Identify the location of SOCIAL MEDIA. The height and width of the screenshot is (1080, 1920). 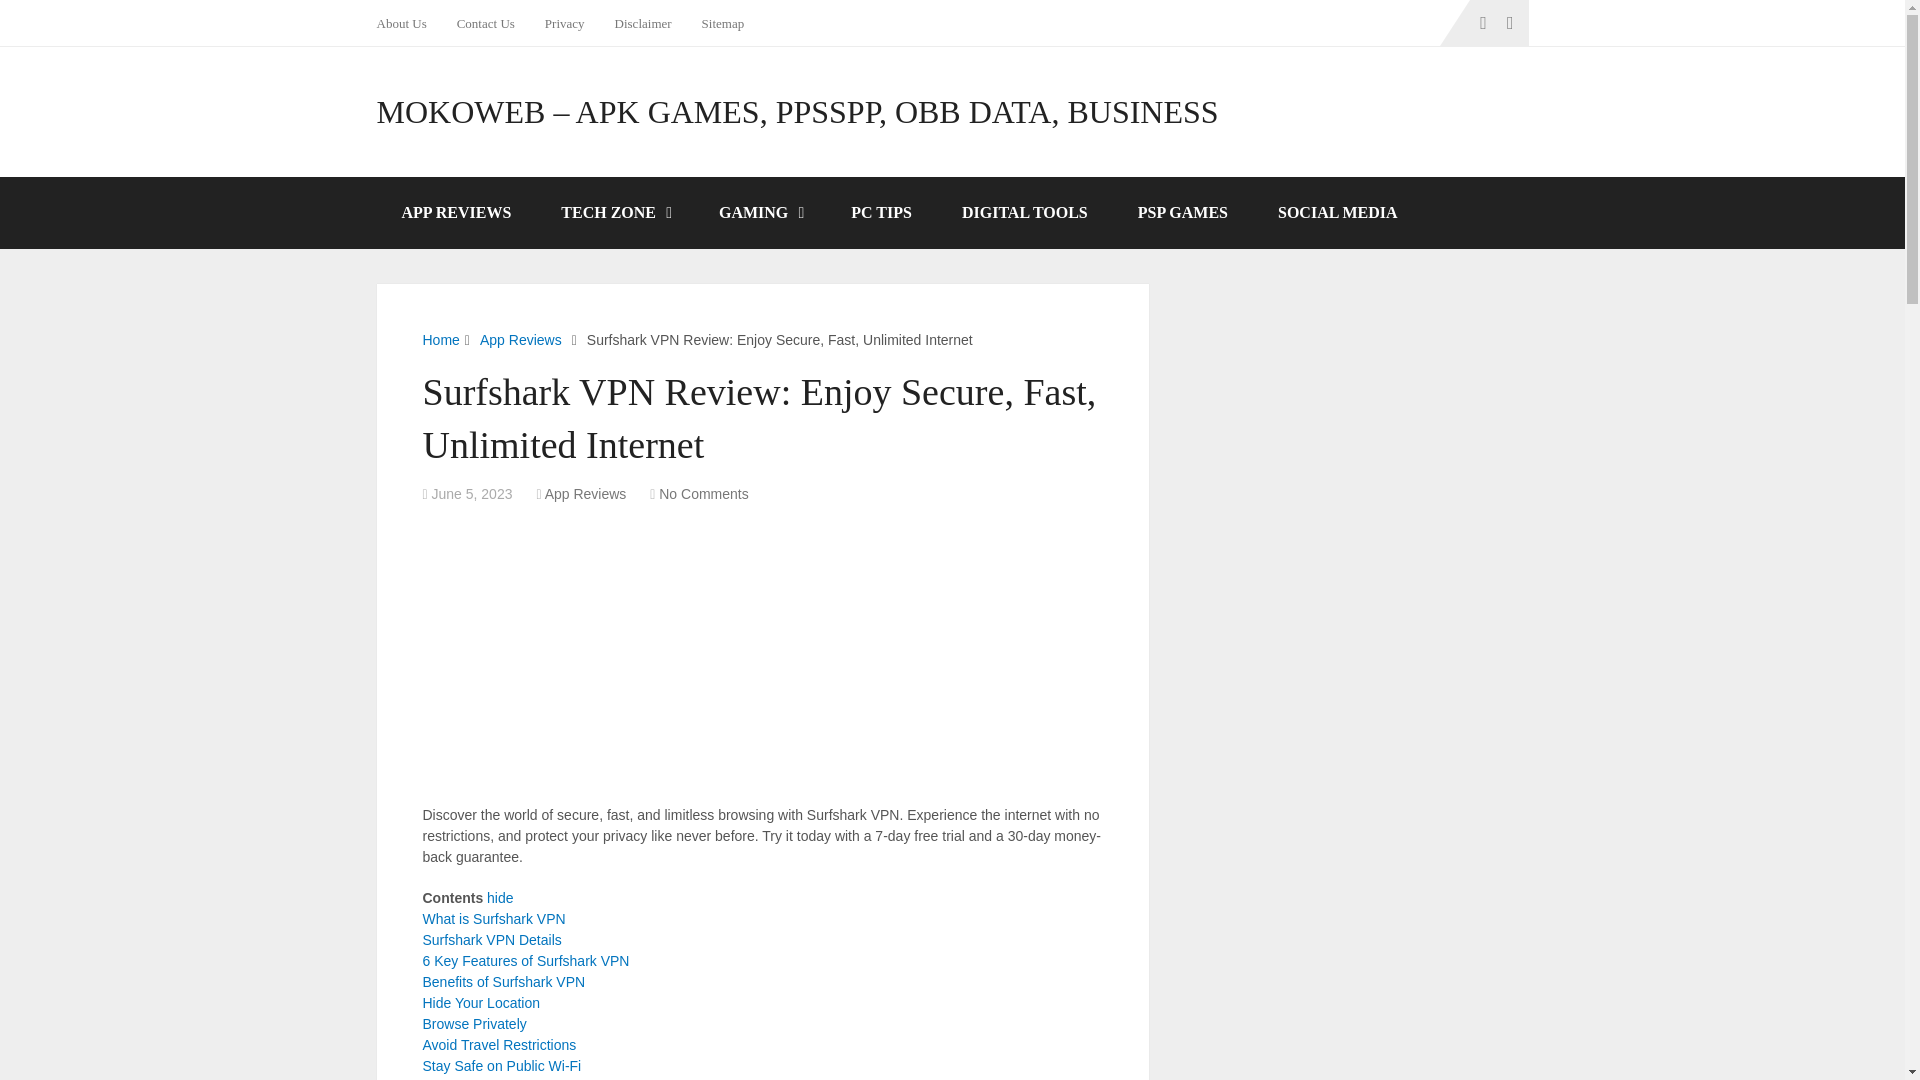
(1338, 213).